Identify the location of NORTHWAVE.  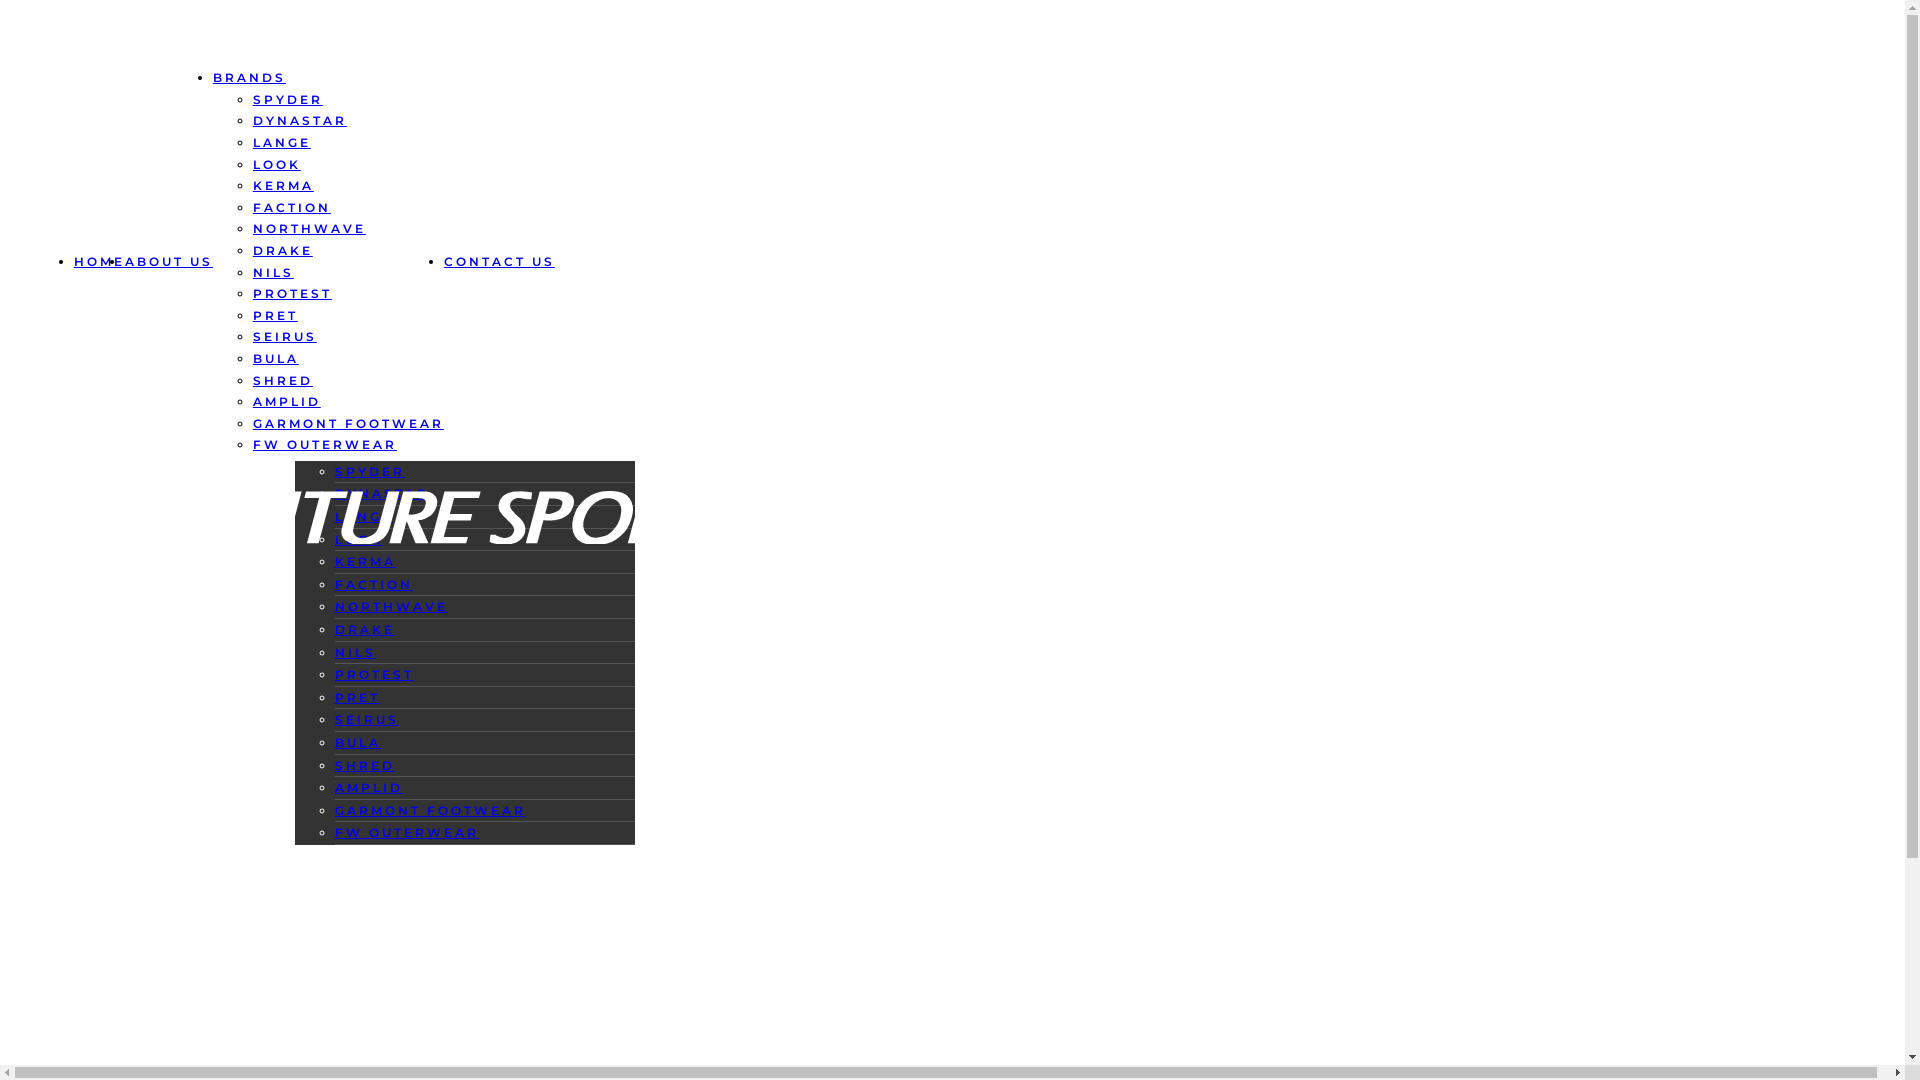
(310, 228).